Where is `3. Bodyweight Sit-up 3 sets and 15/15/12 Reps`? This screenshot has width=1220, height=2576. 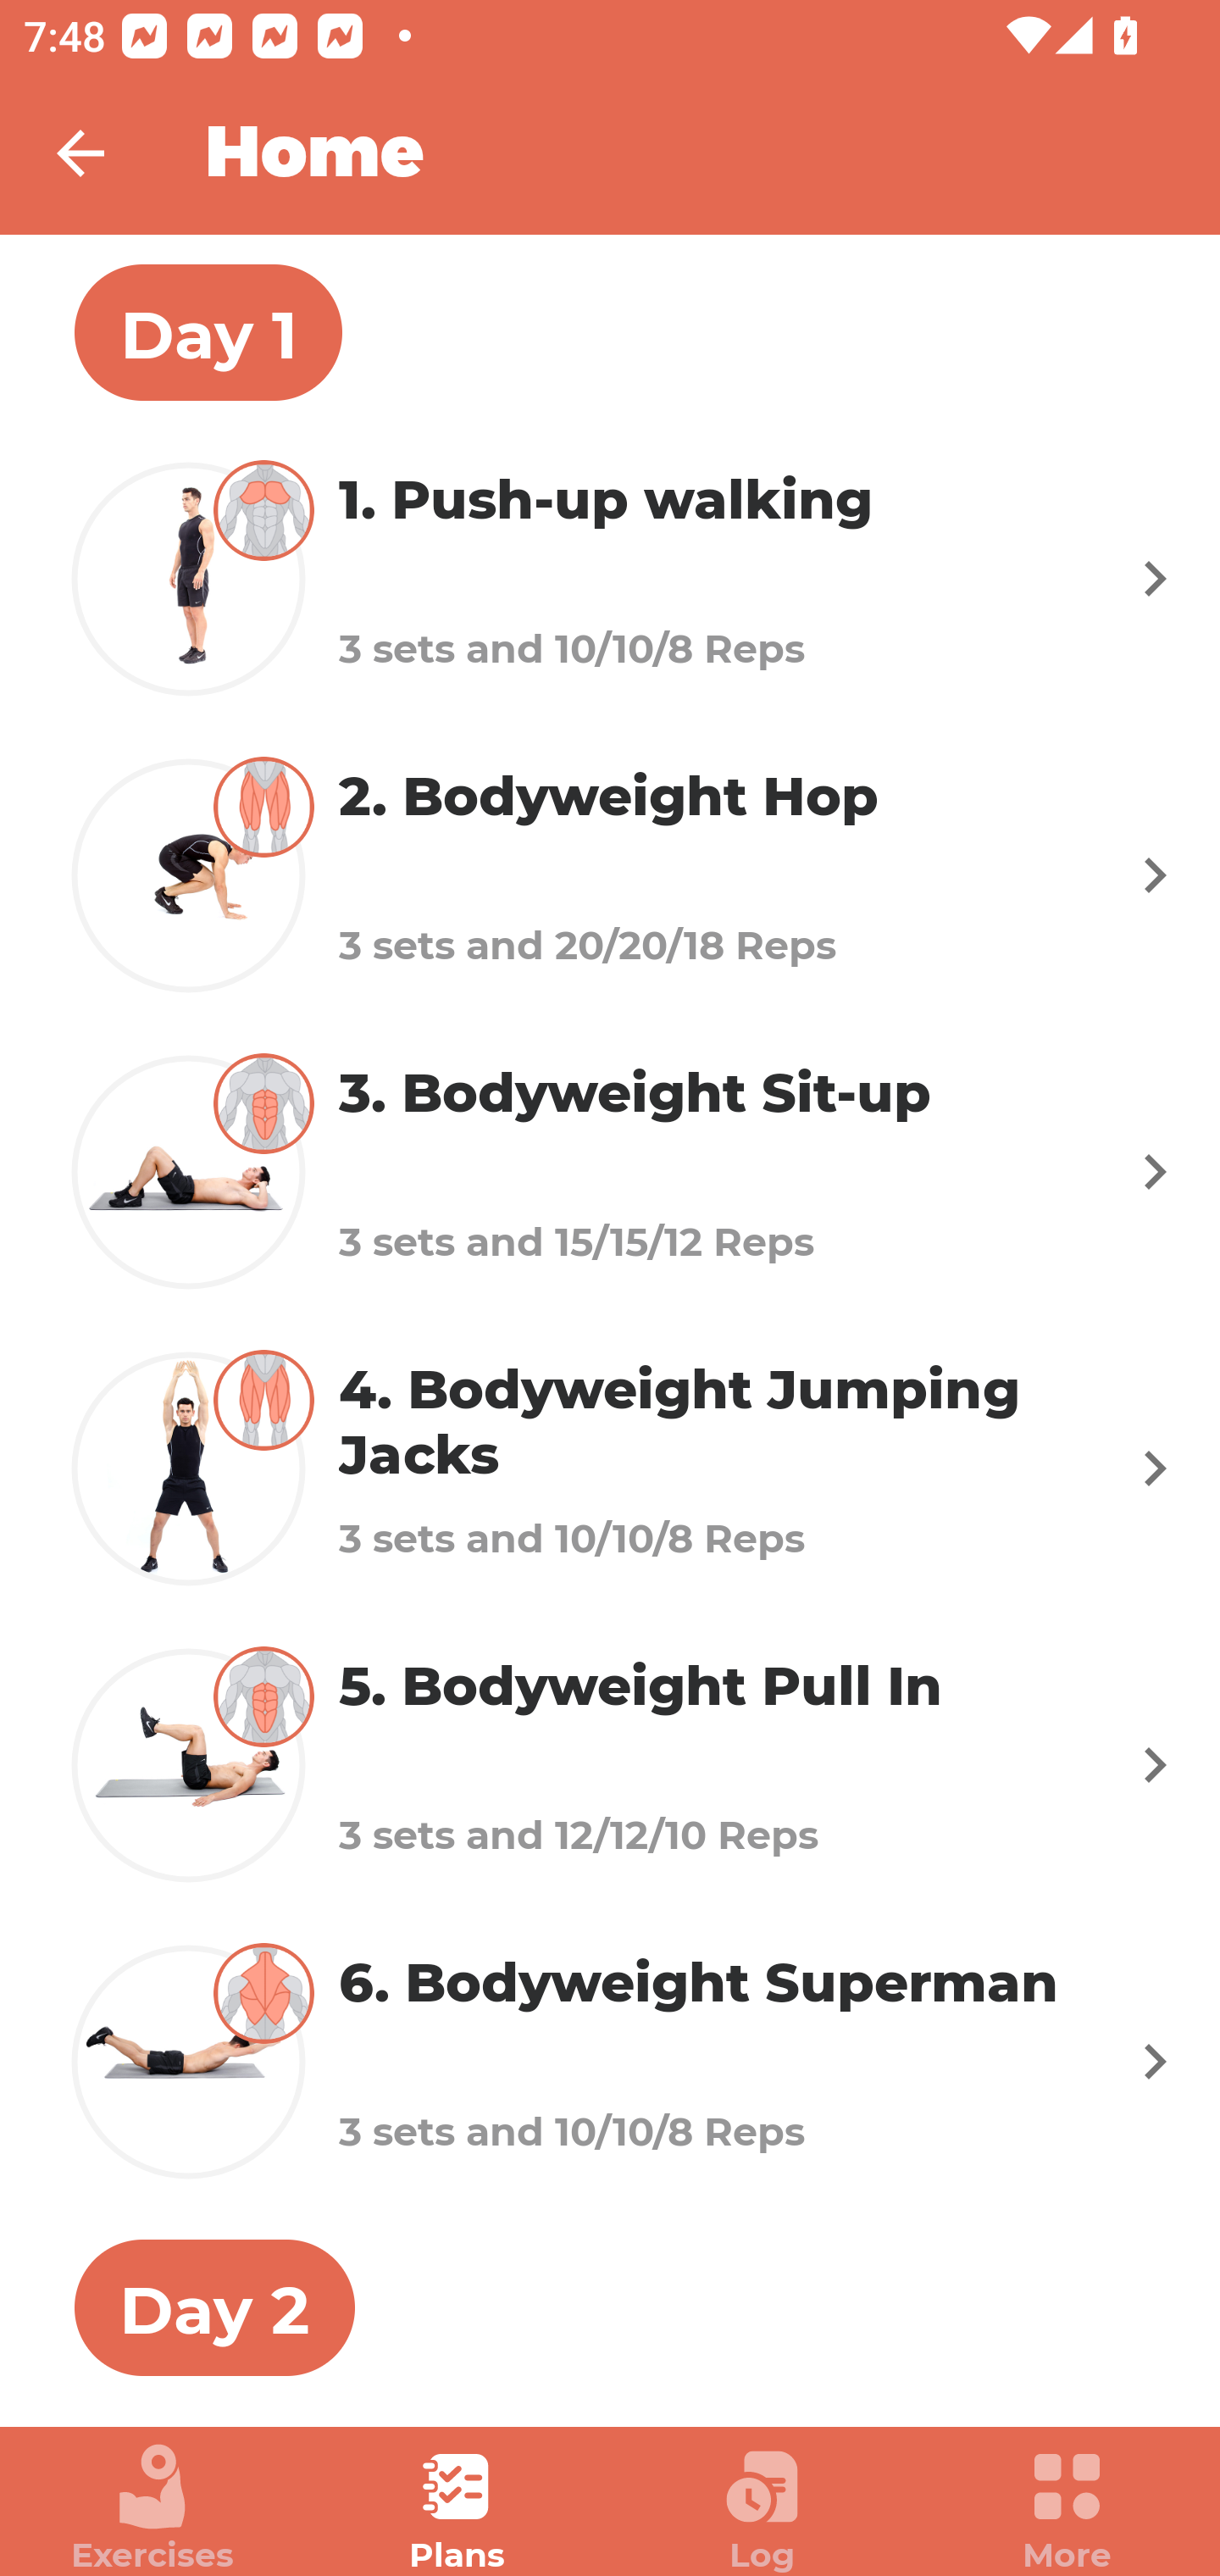 3. Bodyweight Sit-up 3 sets and 15/15/12 Reps is located at coordinates (610, 1170).